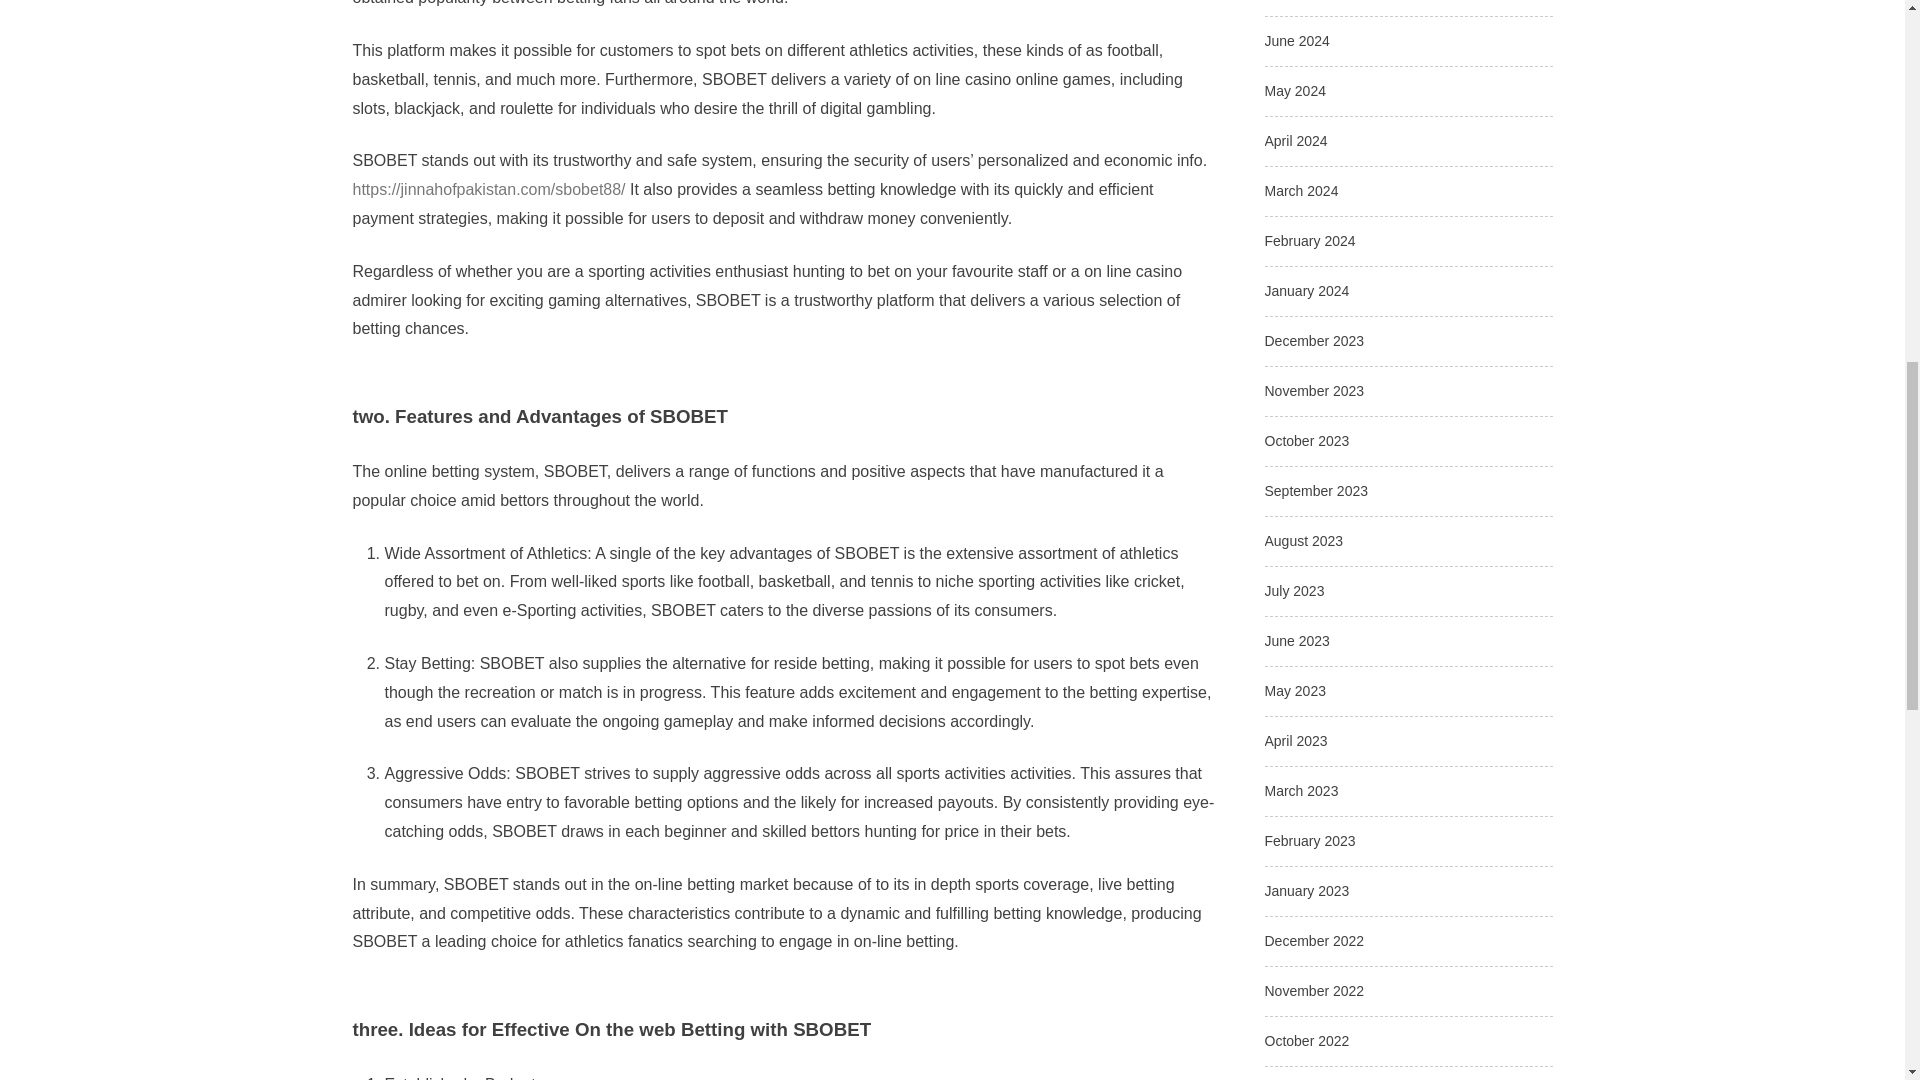 The height and width of the screenshot is (1080, 1920). I want to click on June 2024, so click(1296, 40).